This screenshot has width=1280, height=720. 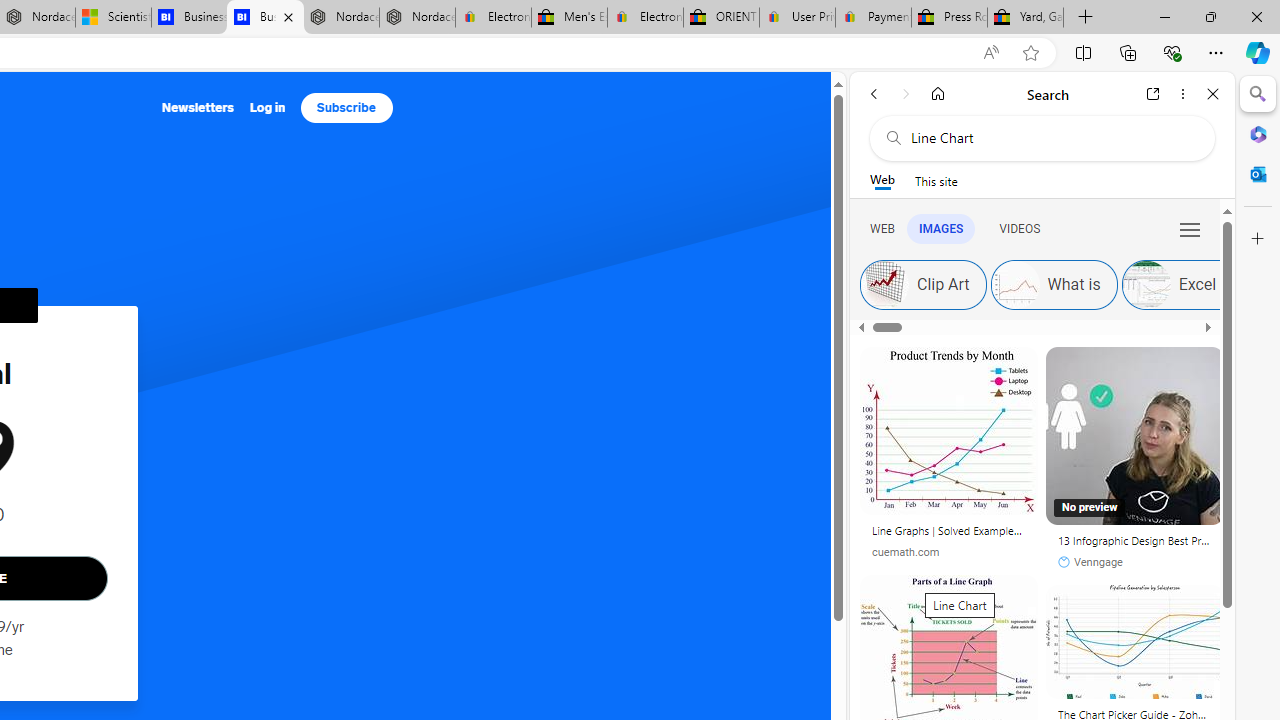 I want to click on 13 Infographic Design Best Practices - Venngage, so click(x=1134, y=436).